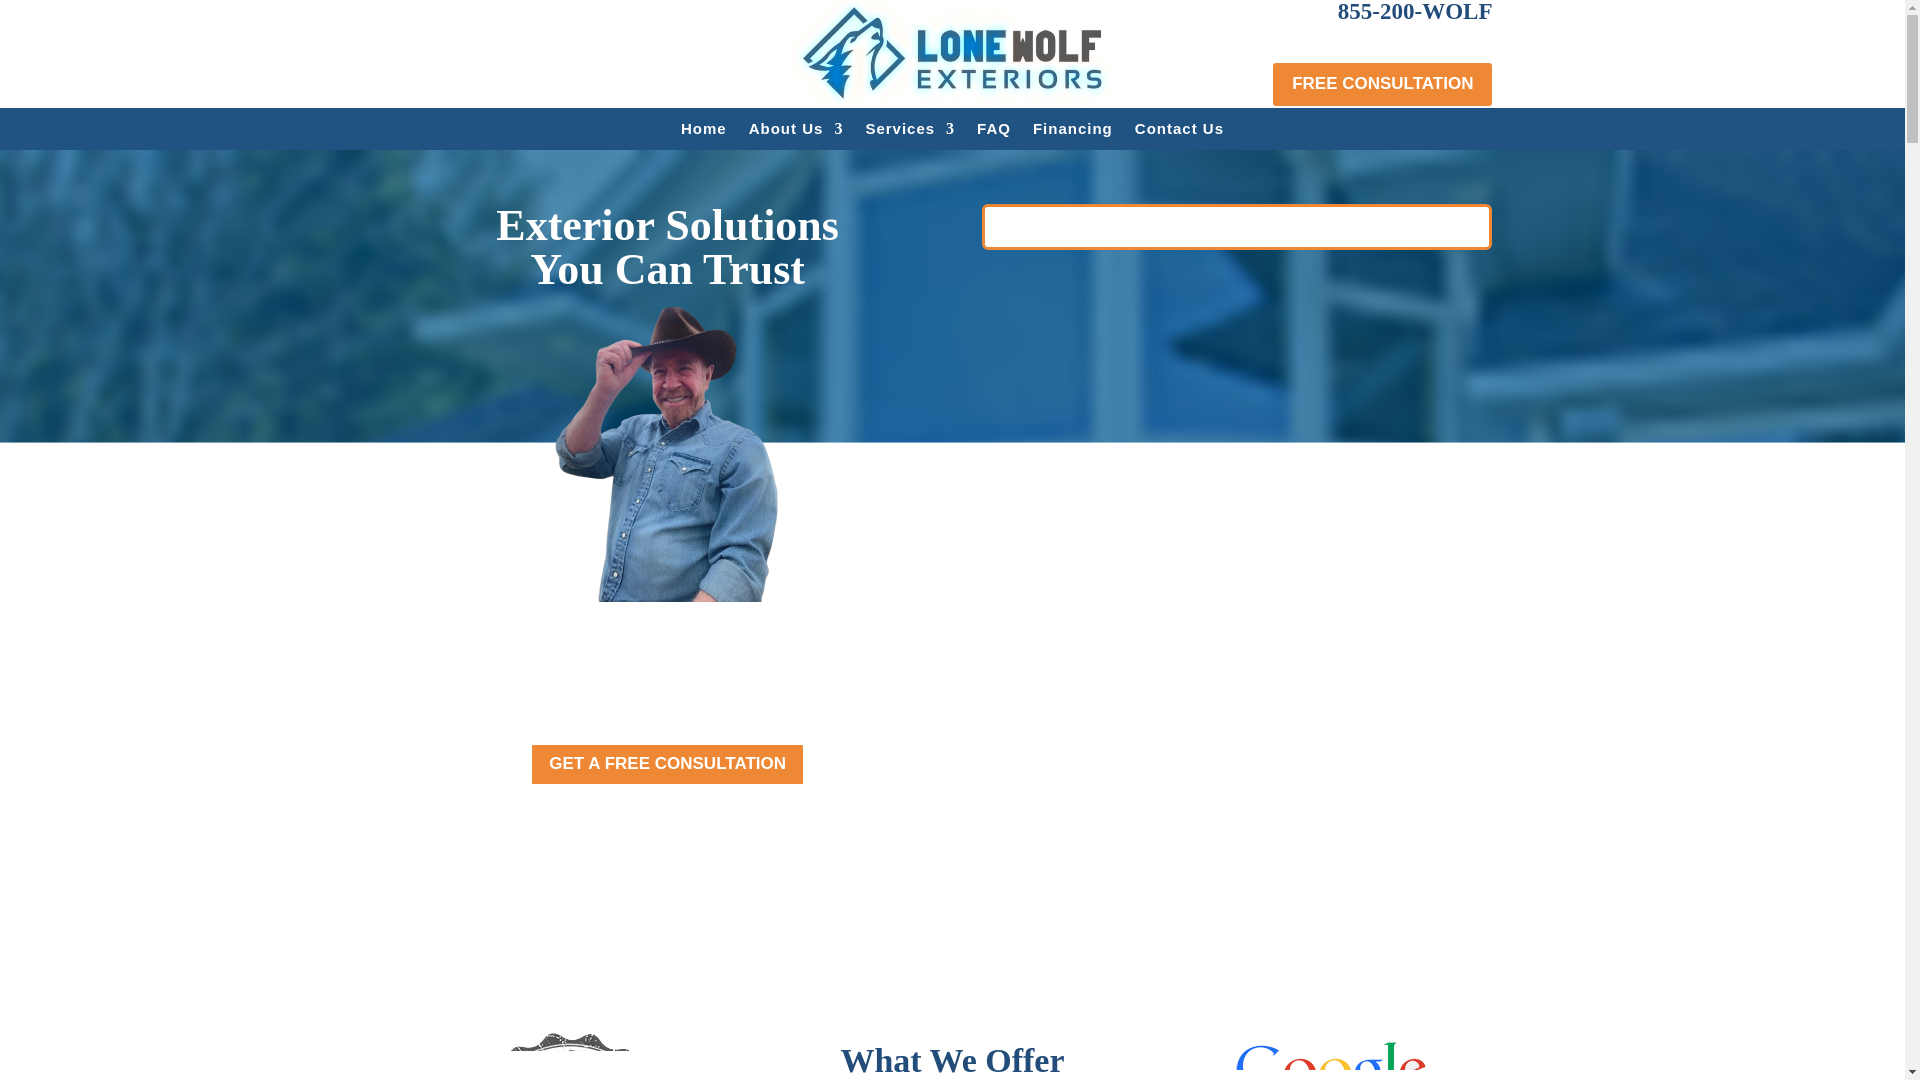  I want to click on google-5-stars-rating, so click(1332, 1056).